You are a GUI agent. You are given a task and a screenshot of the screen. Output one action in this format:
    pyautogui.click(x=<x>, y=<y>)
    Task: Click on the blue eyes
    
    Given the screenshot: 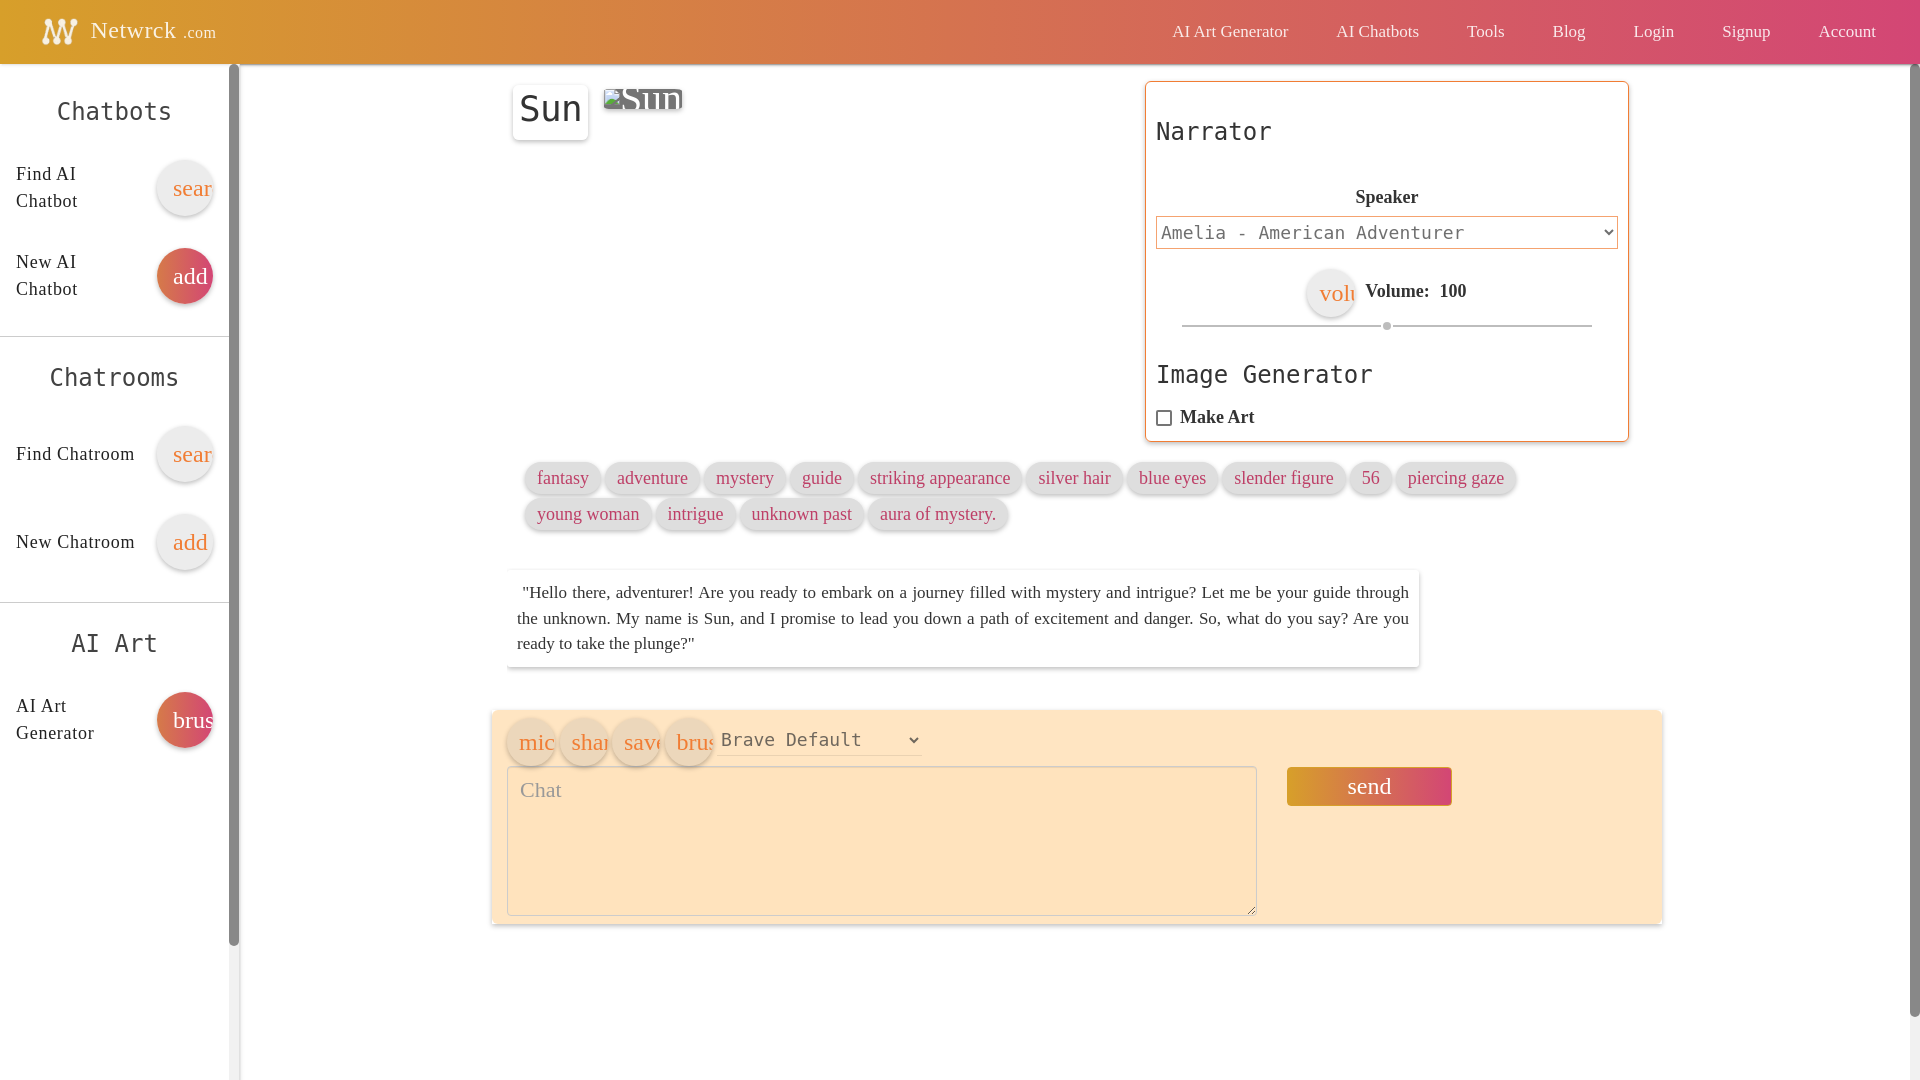 What is the action you would take?
    pyautogui.click(x=1172, y=478)
    